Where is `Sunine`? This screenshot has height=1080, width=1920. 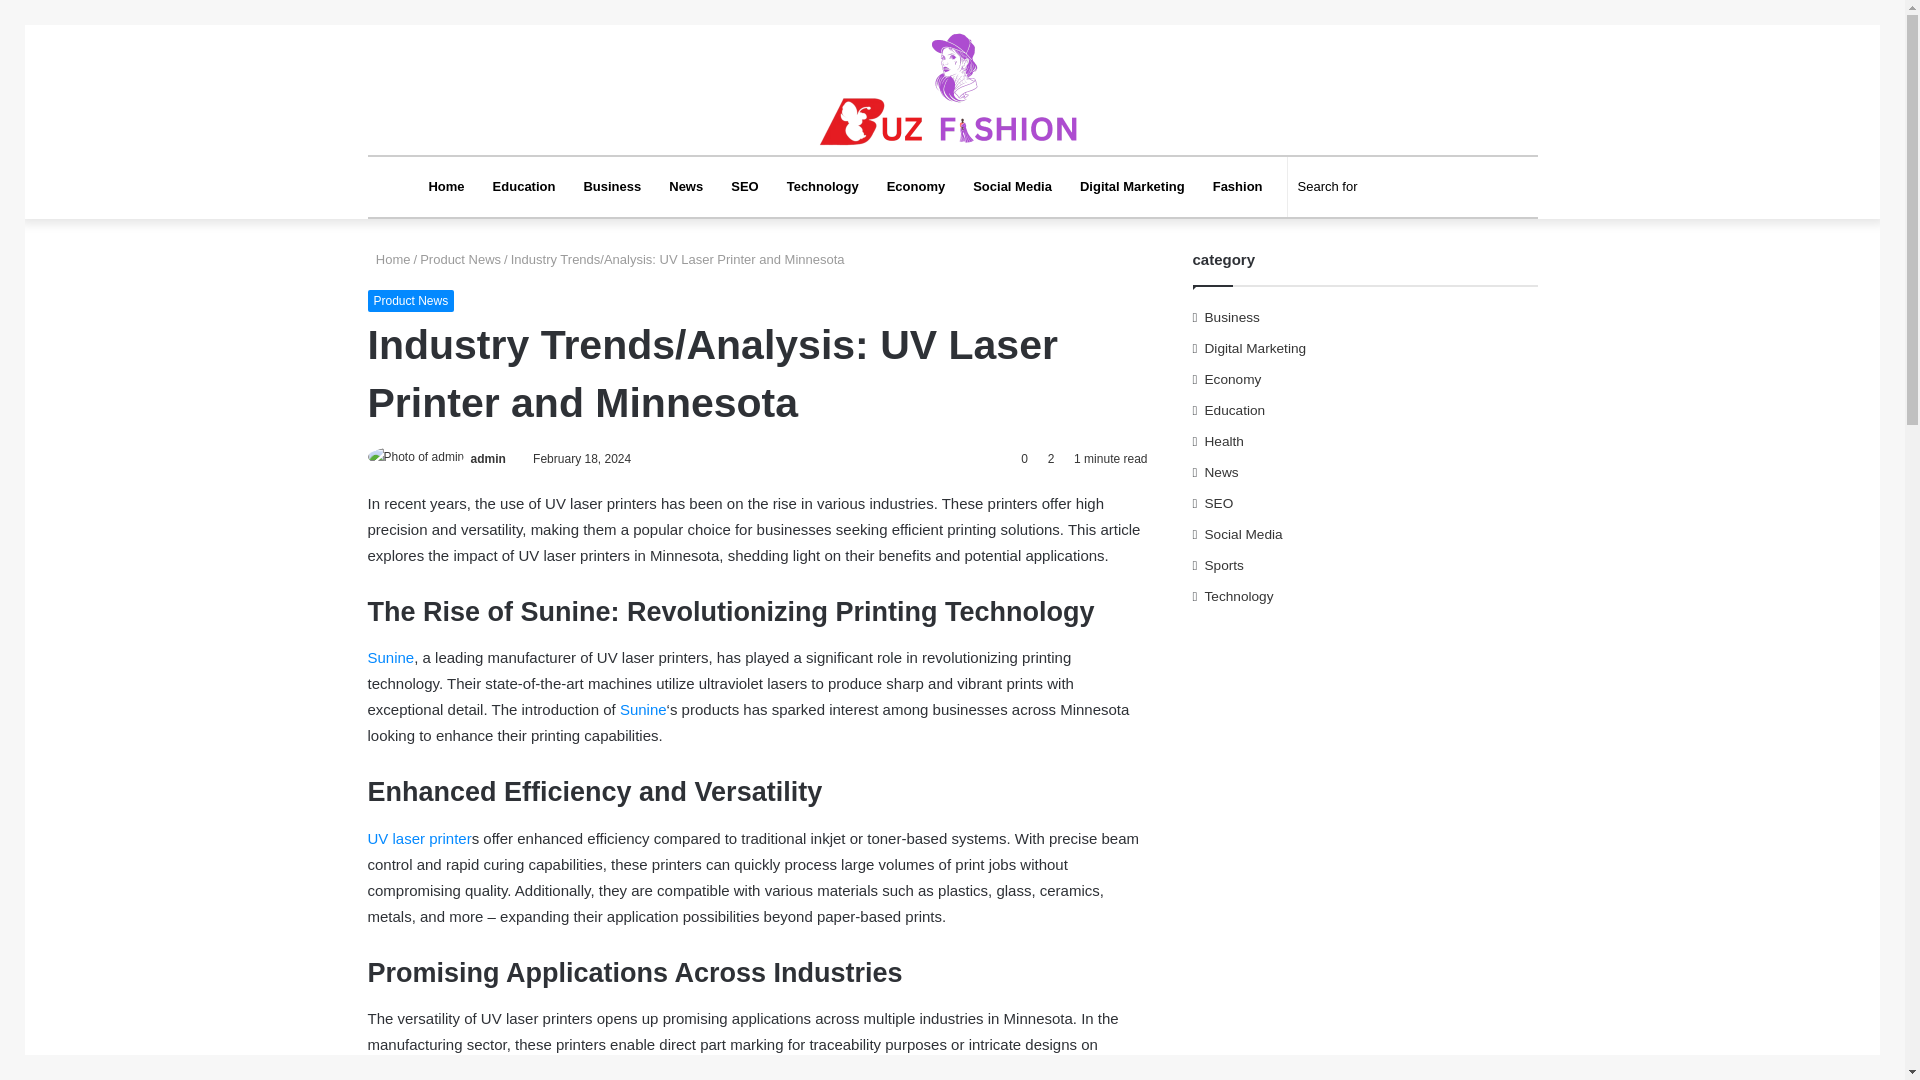
Sunine is located at coordinates (391, 658).